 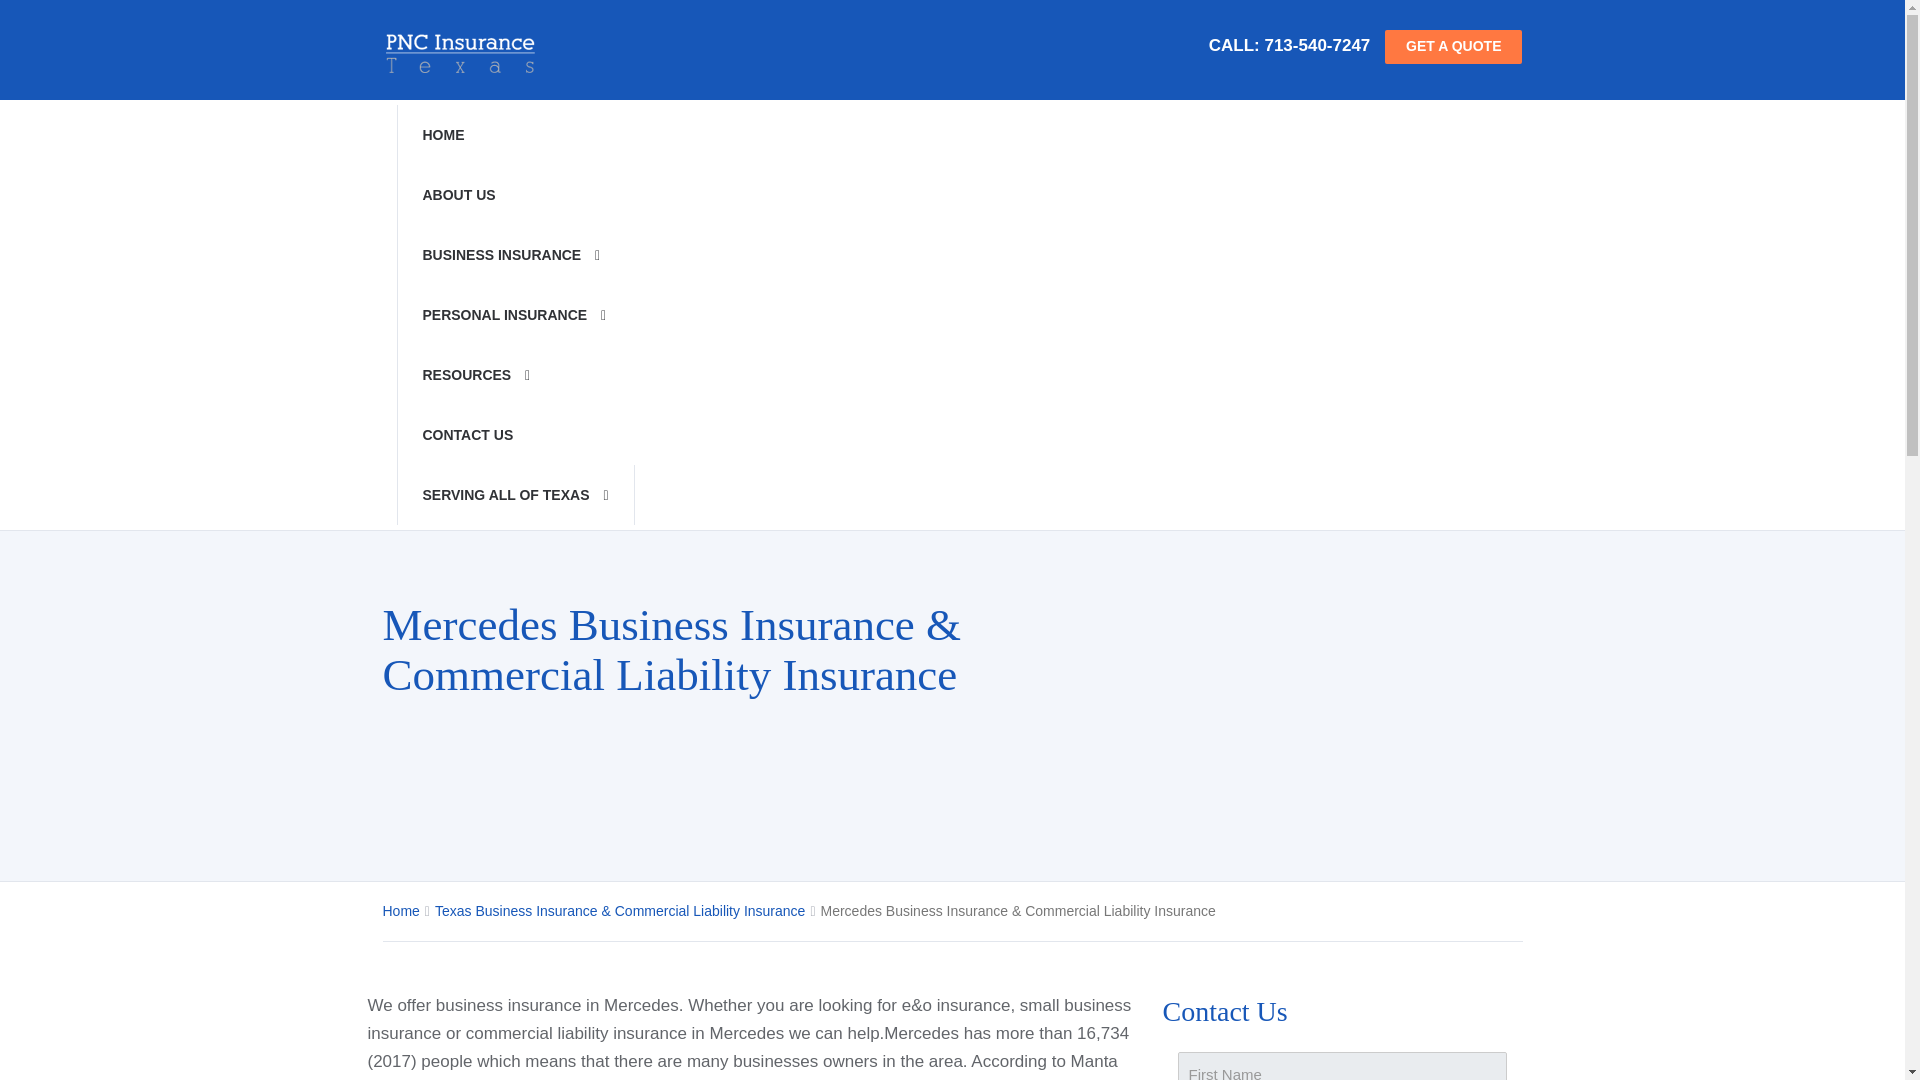 I want to click on 713-540-7247, so click(x=1316, y=45).